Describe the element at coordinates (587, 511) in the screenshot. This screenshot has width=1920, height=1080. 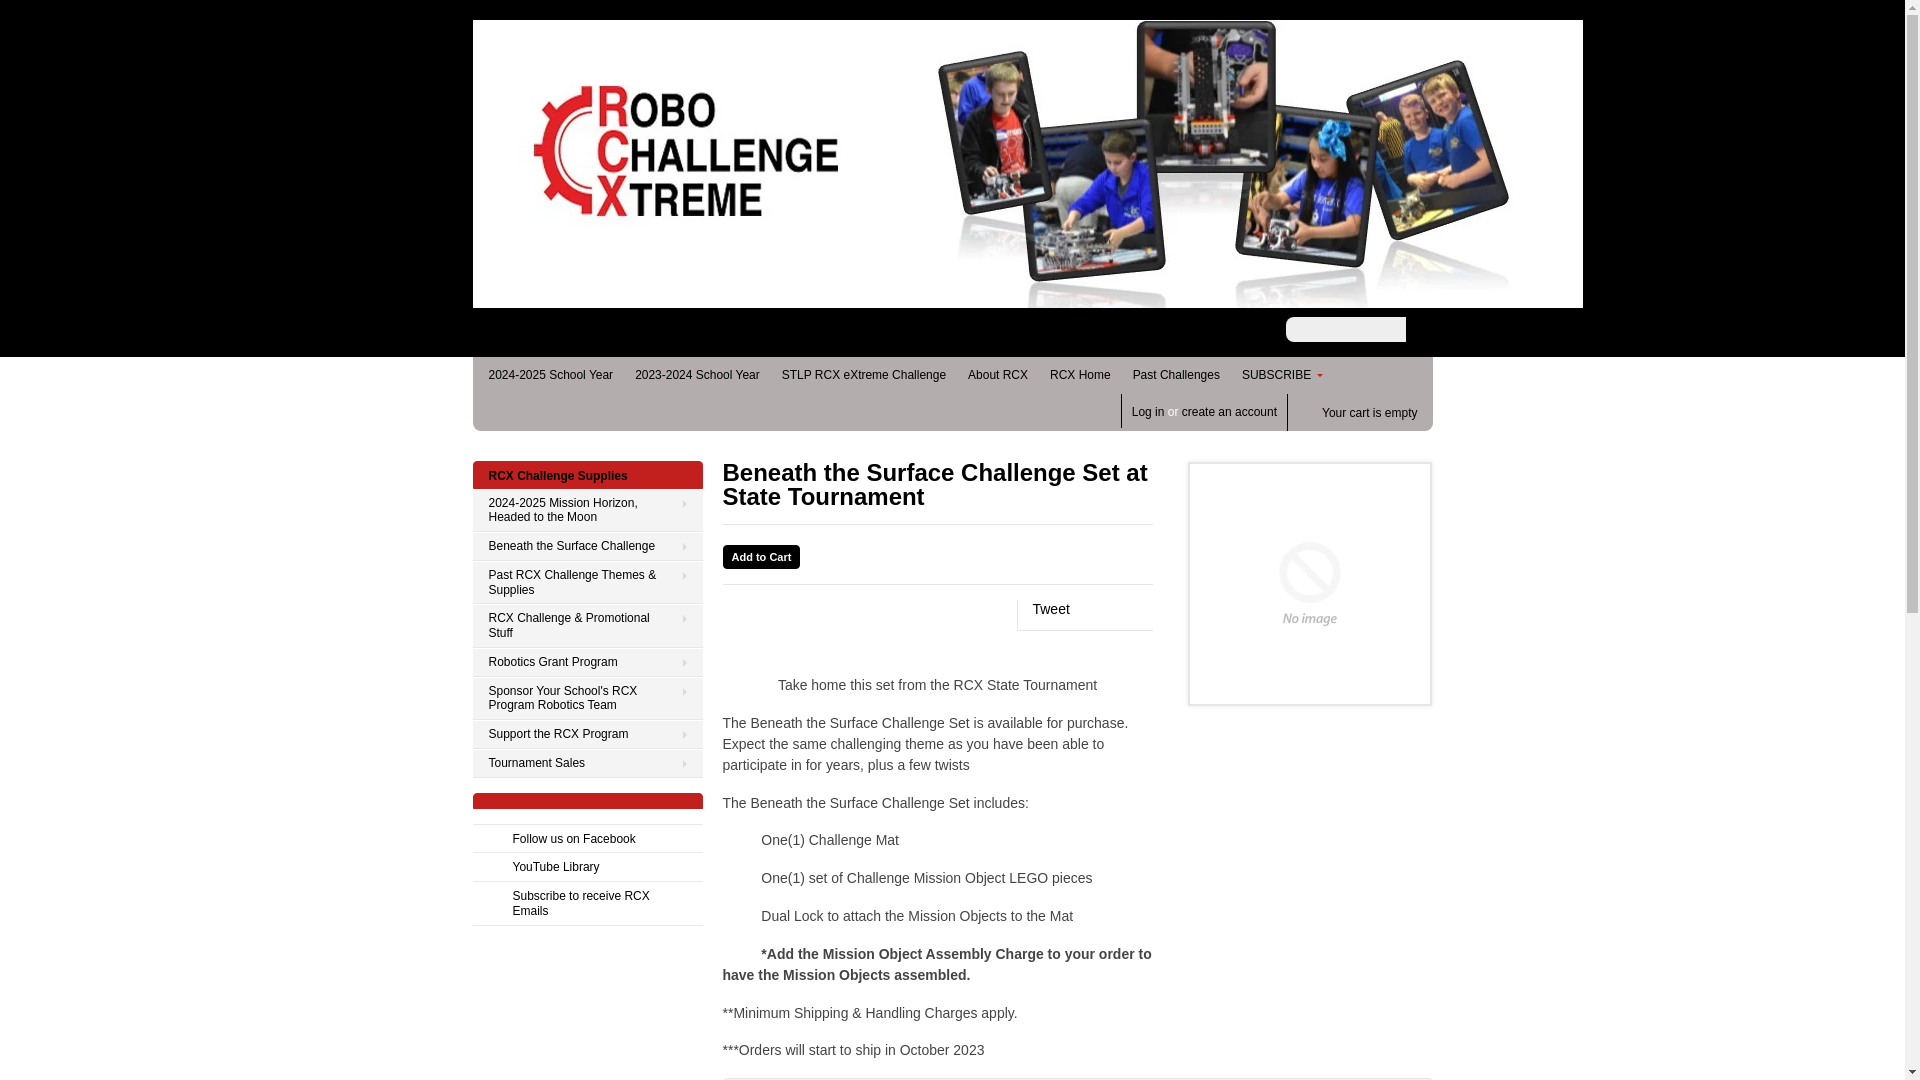
I see `2024-2025 Mission Horizon, Headed to the Moon` at that location.